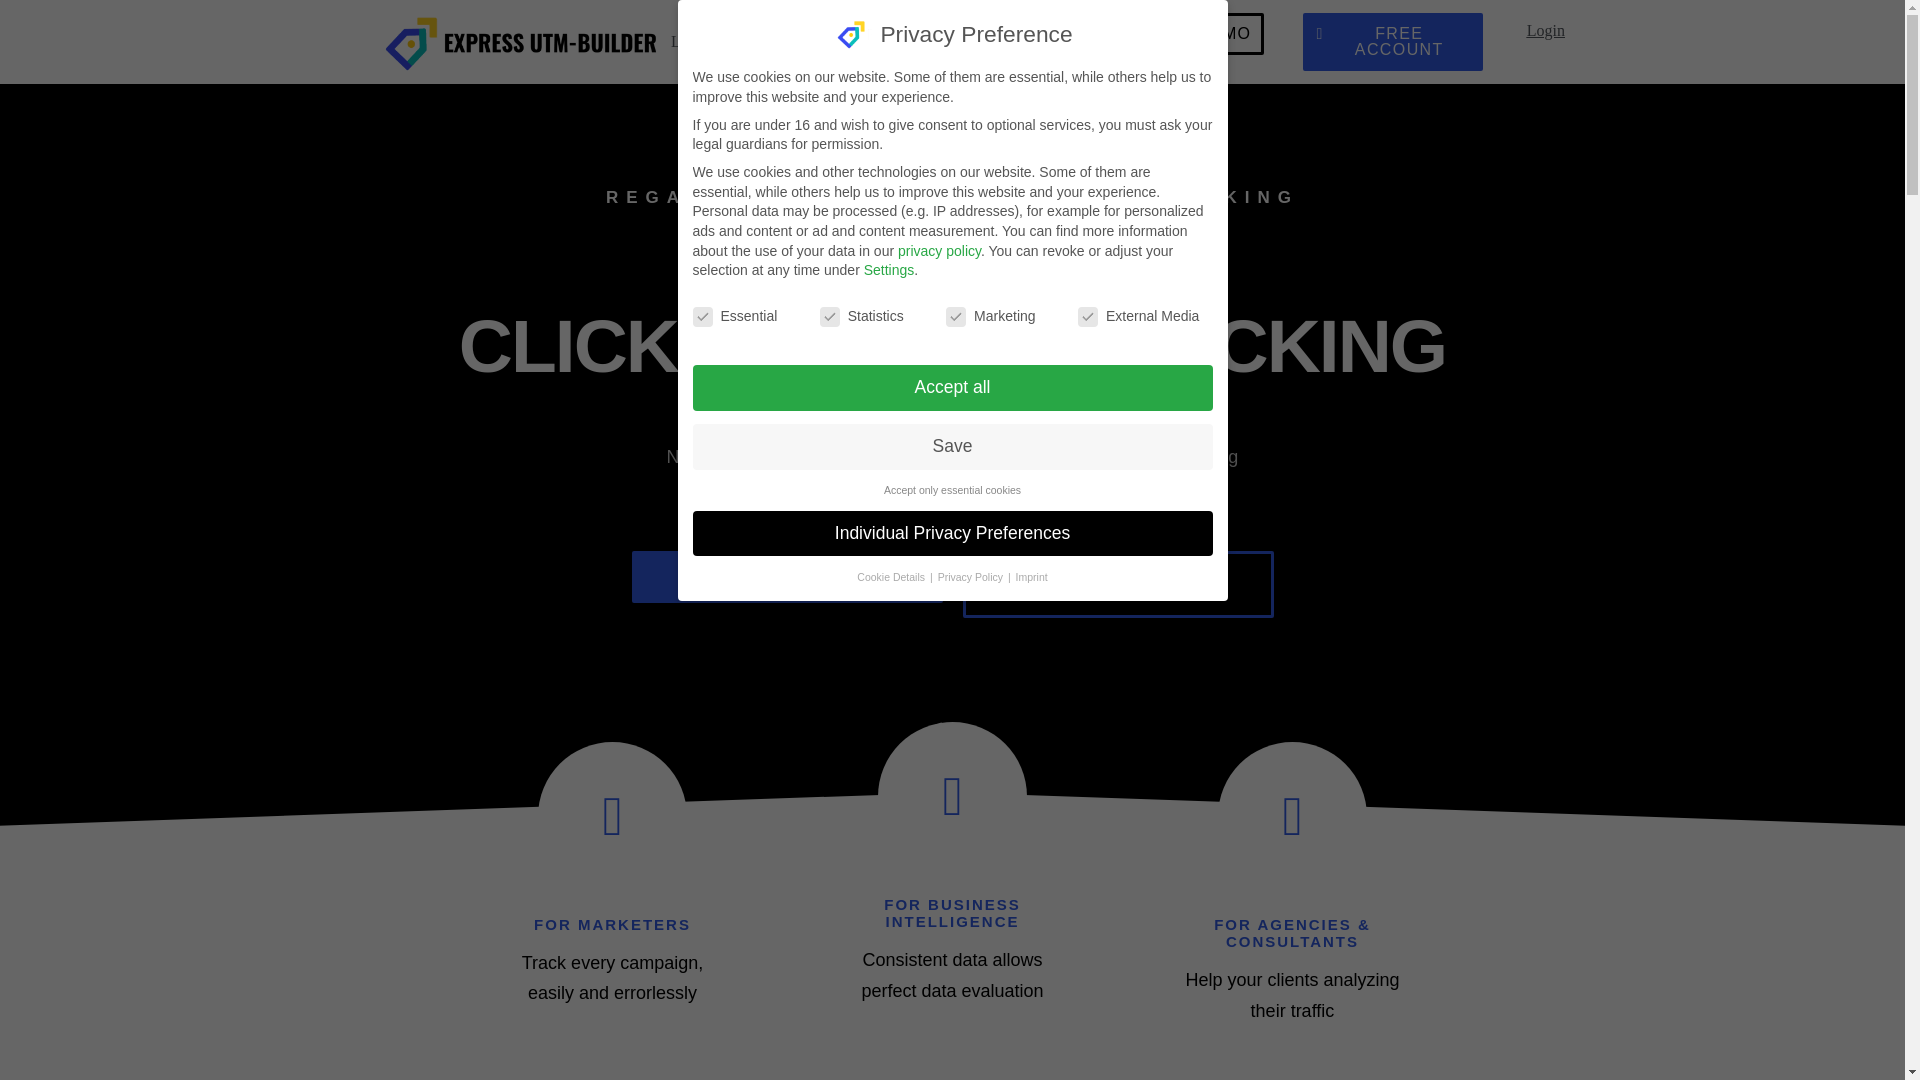 The image size is (1920, 1080). Describe the element at coordinates (825, 41) in the screenshot. I see `FEATURES` at that location.